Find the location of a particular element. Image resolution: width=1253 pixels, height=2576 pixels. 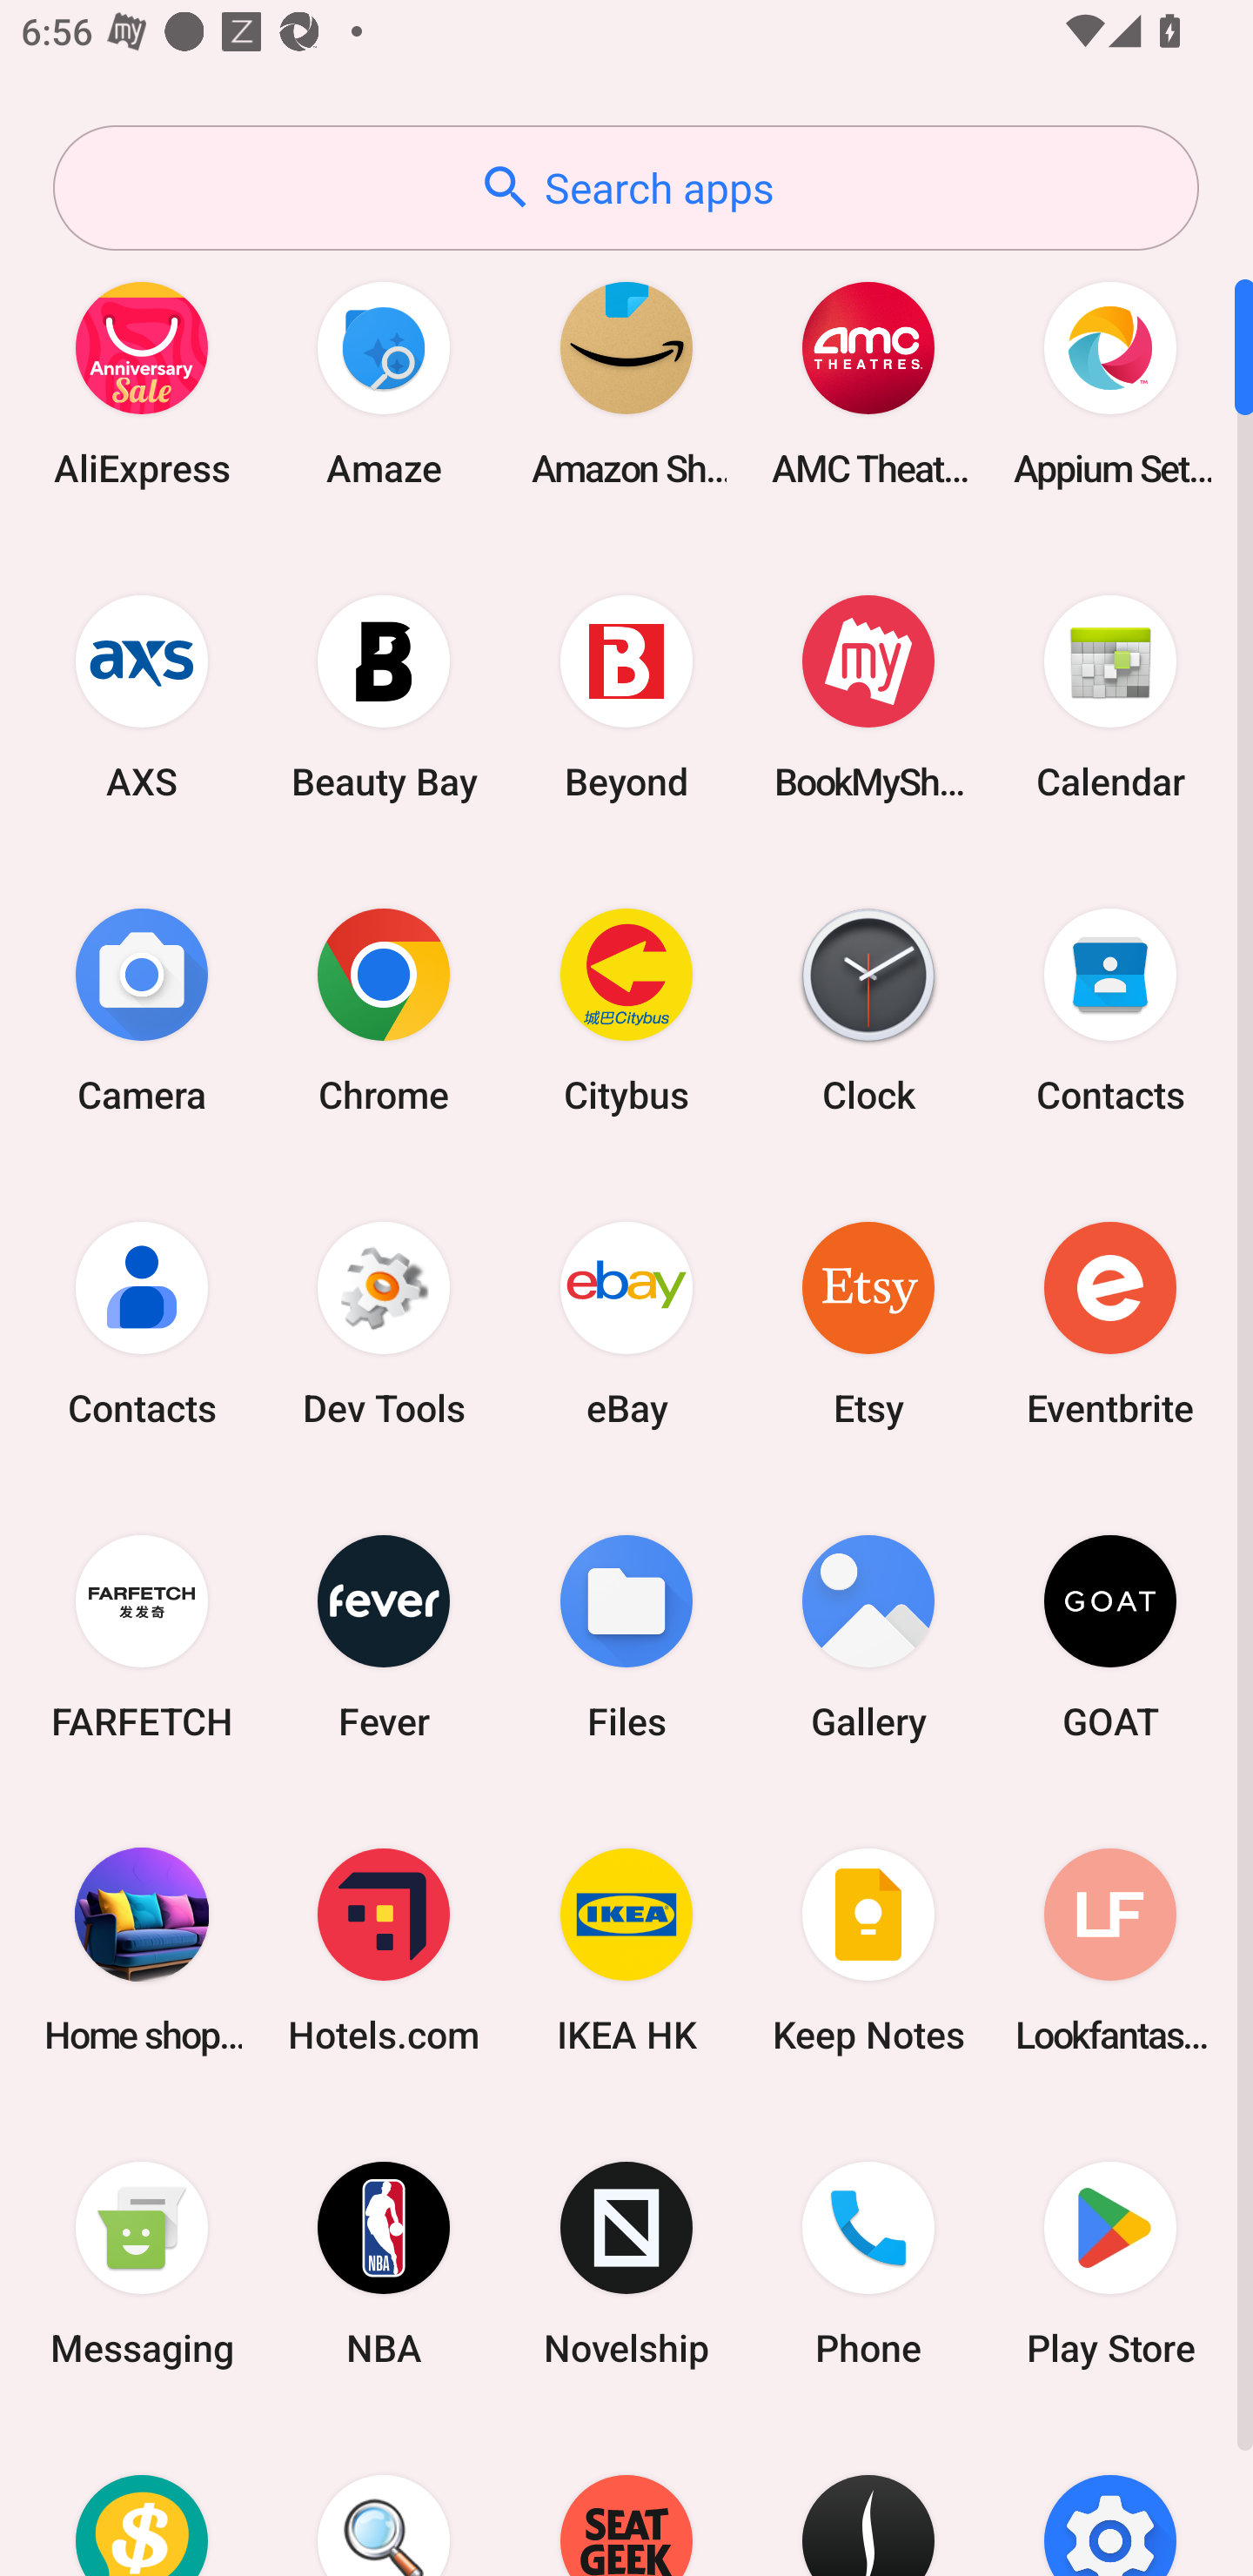

Fever is located at coordinates (384, 1636).